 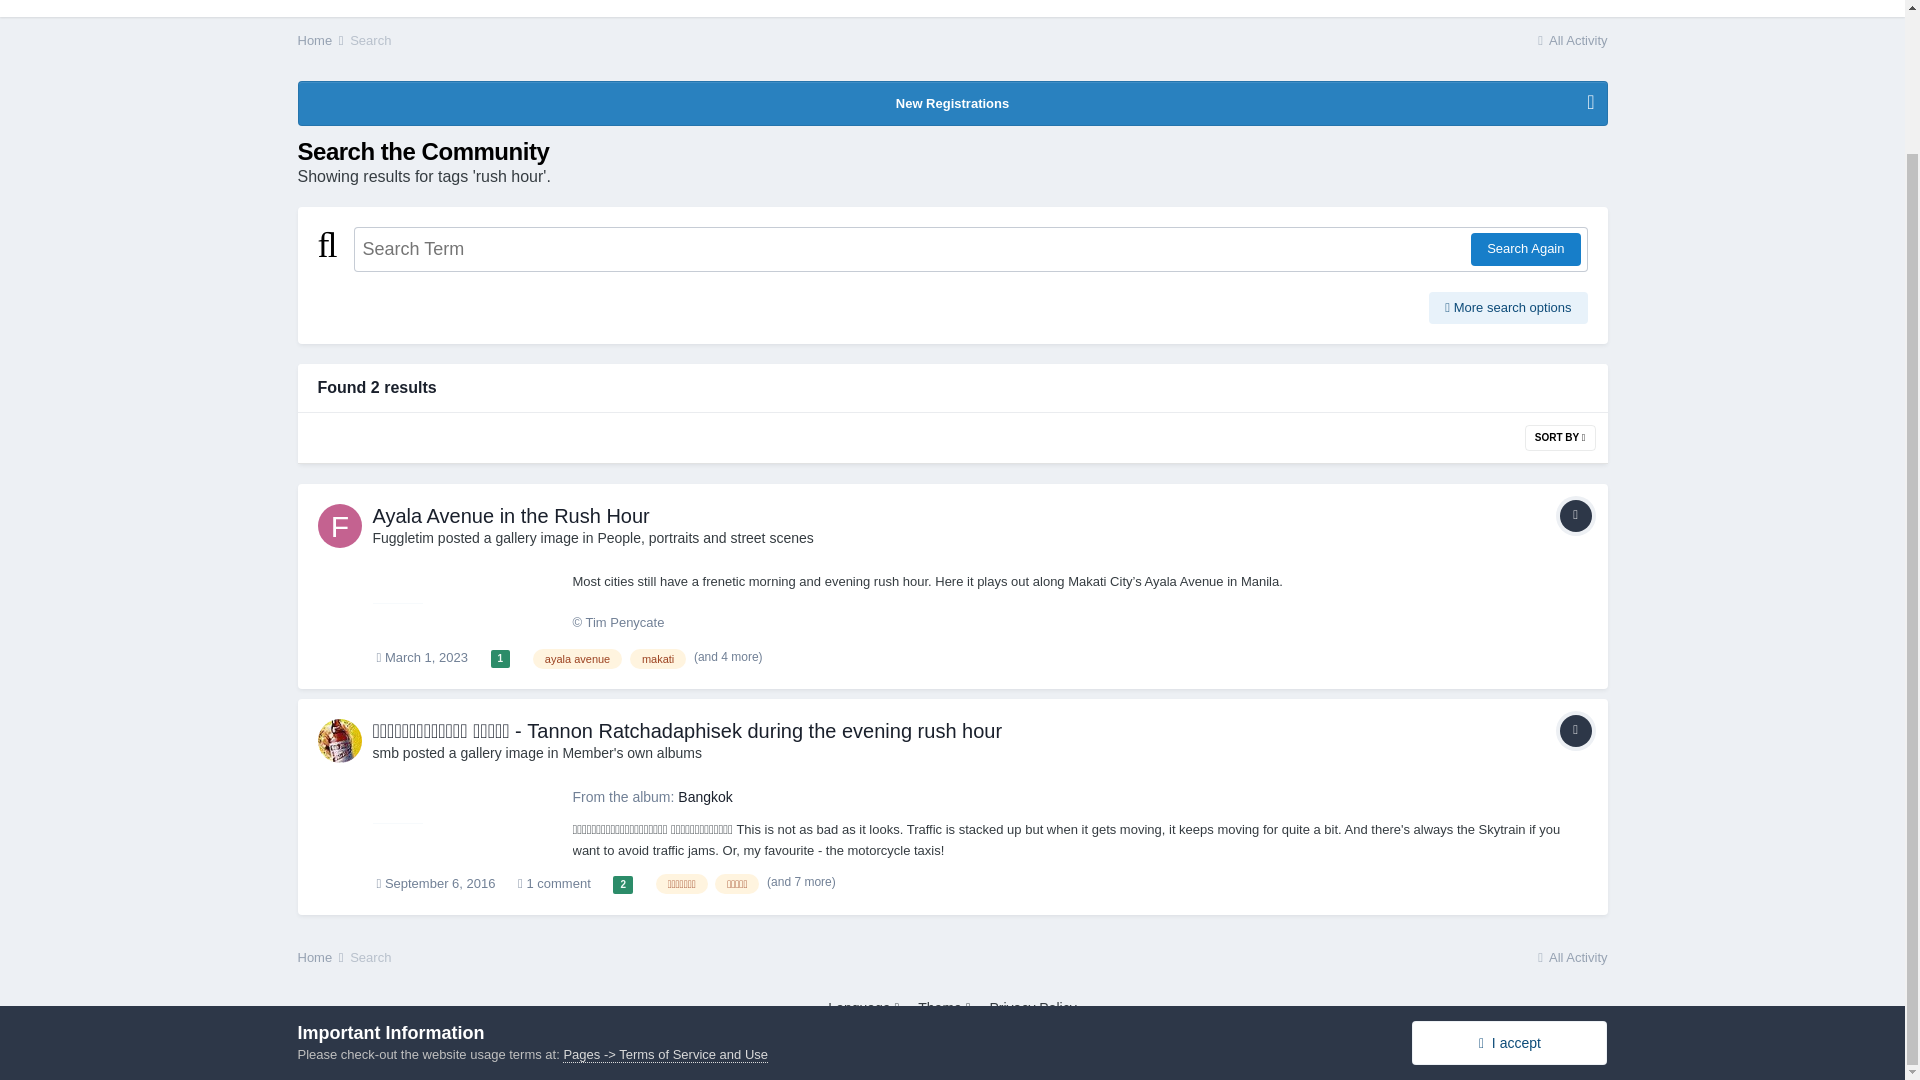 What do you see at coordinates (720, 8) in the screenshot?
I see `Content I Started` at bounding box center [720, 8].